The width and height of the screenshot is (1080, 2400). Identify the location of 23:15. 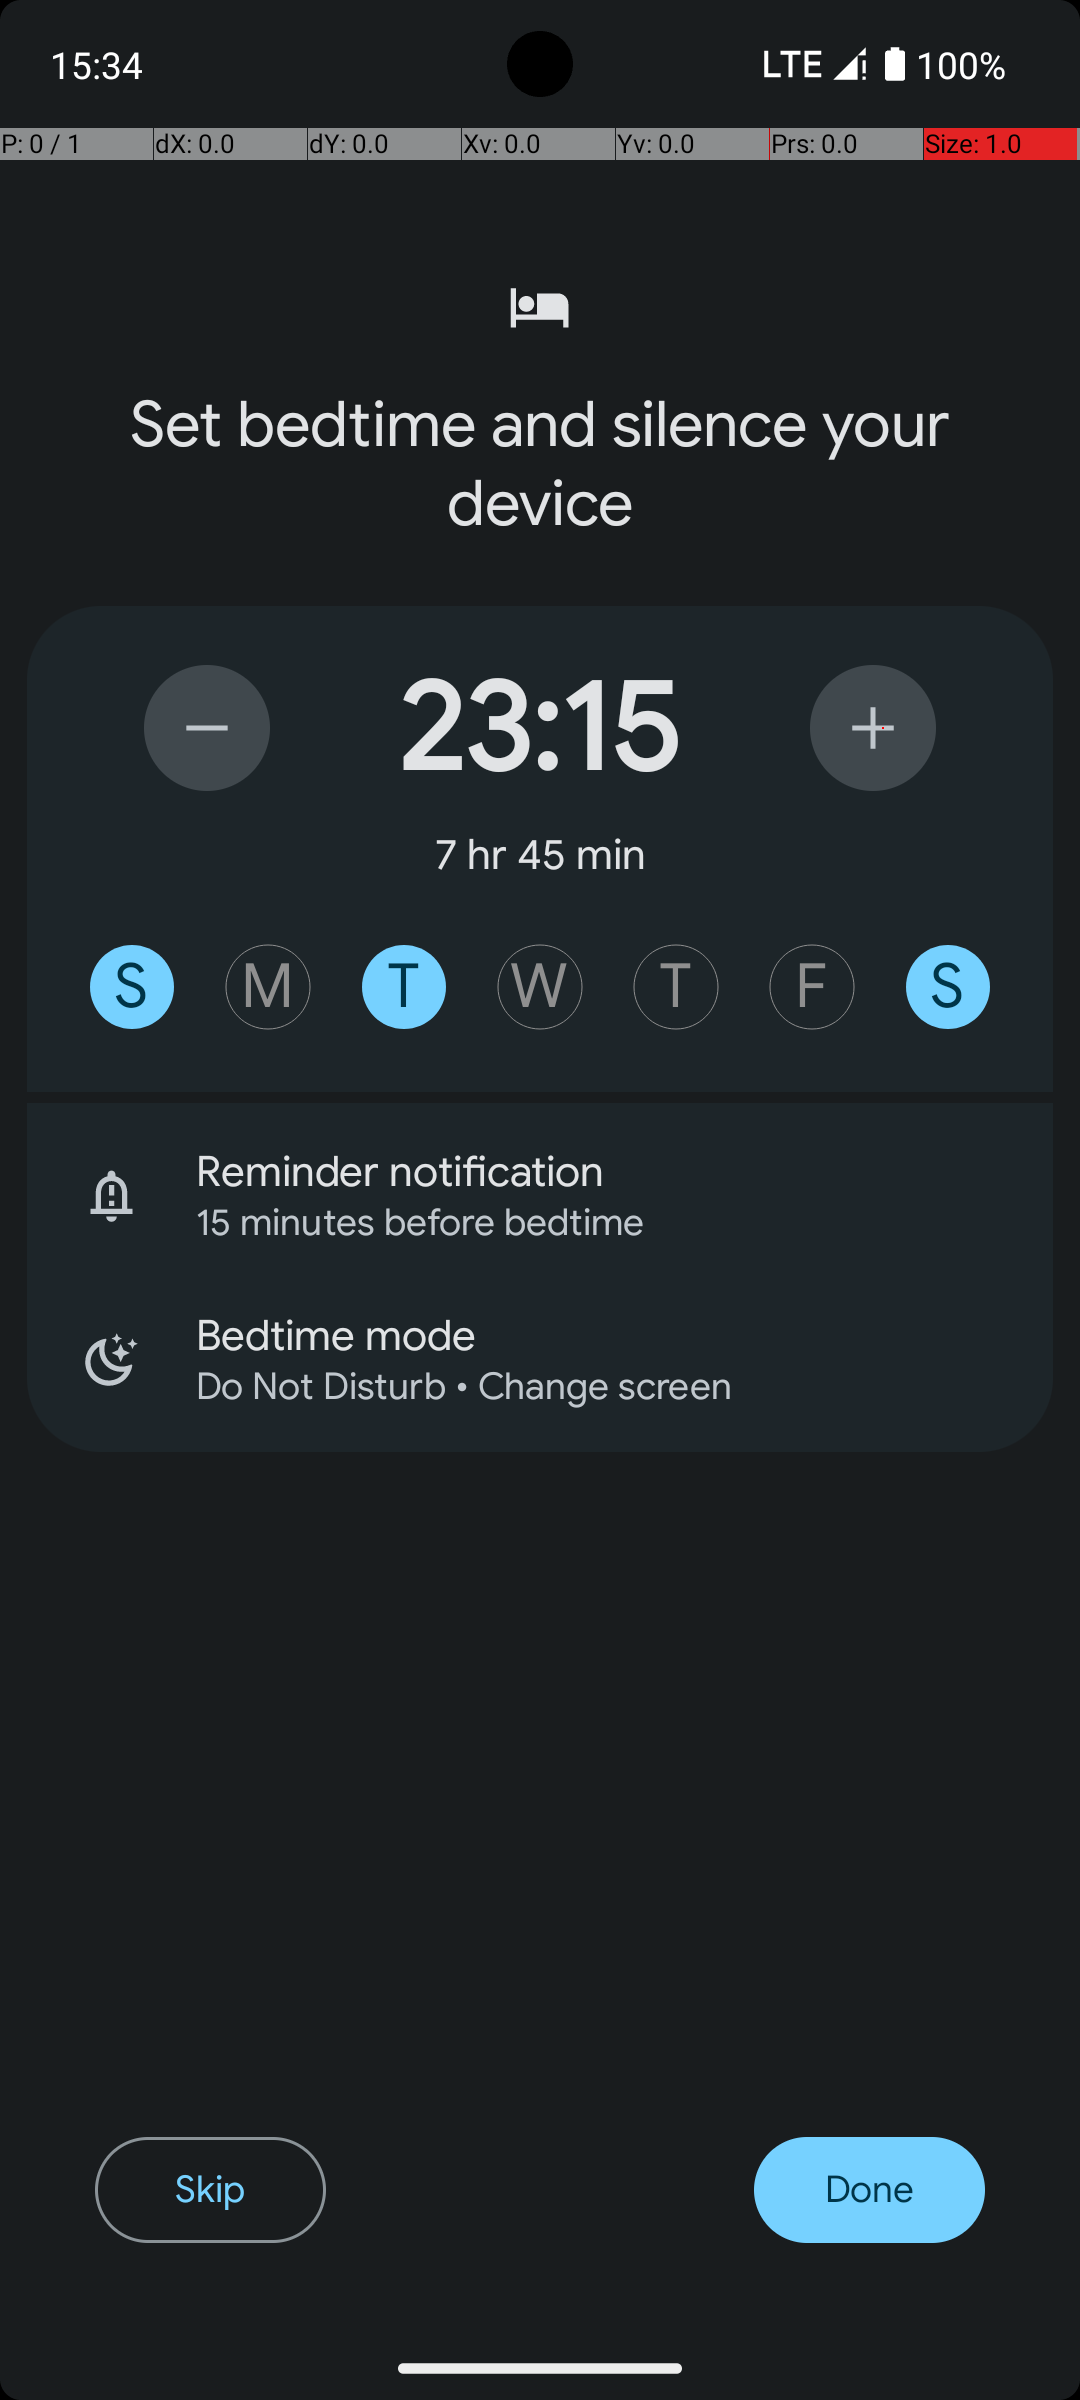
(540, 728).